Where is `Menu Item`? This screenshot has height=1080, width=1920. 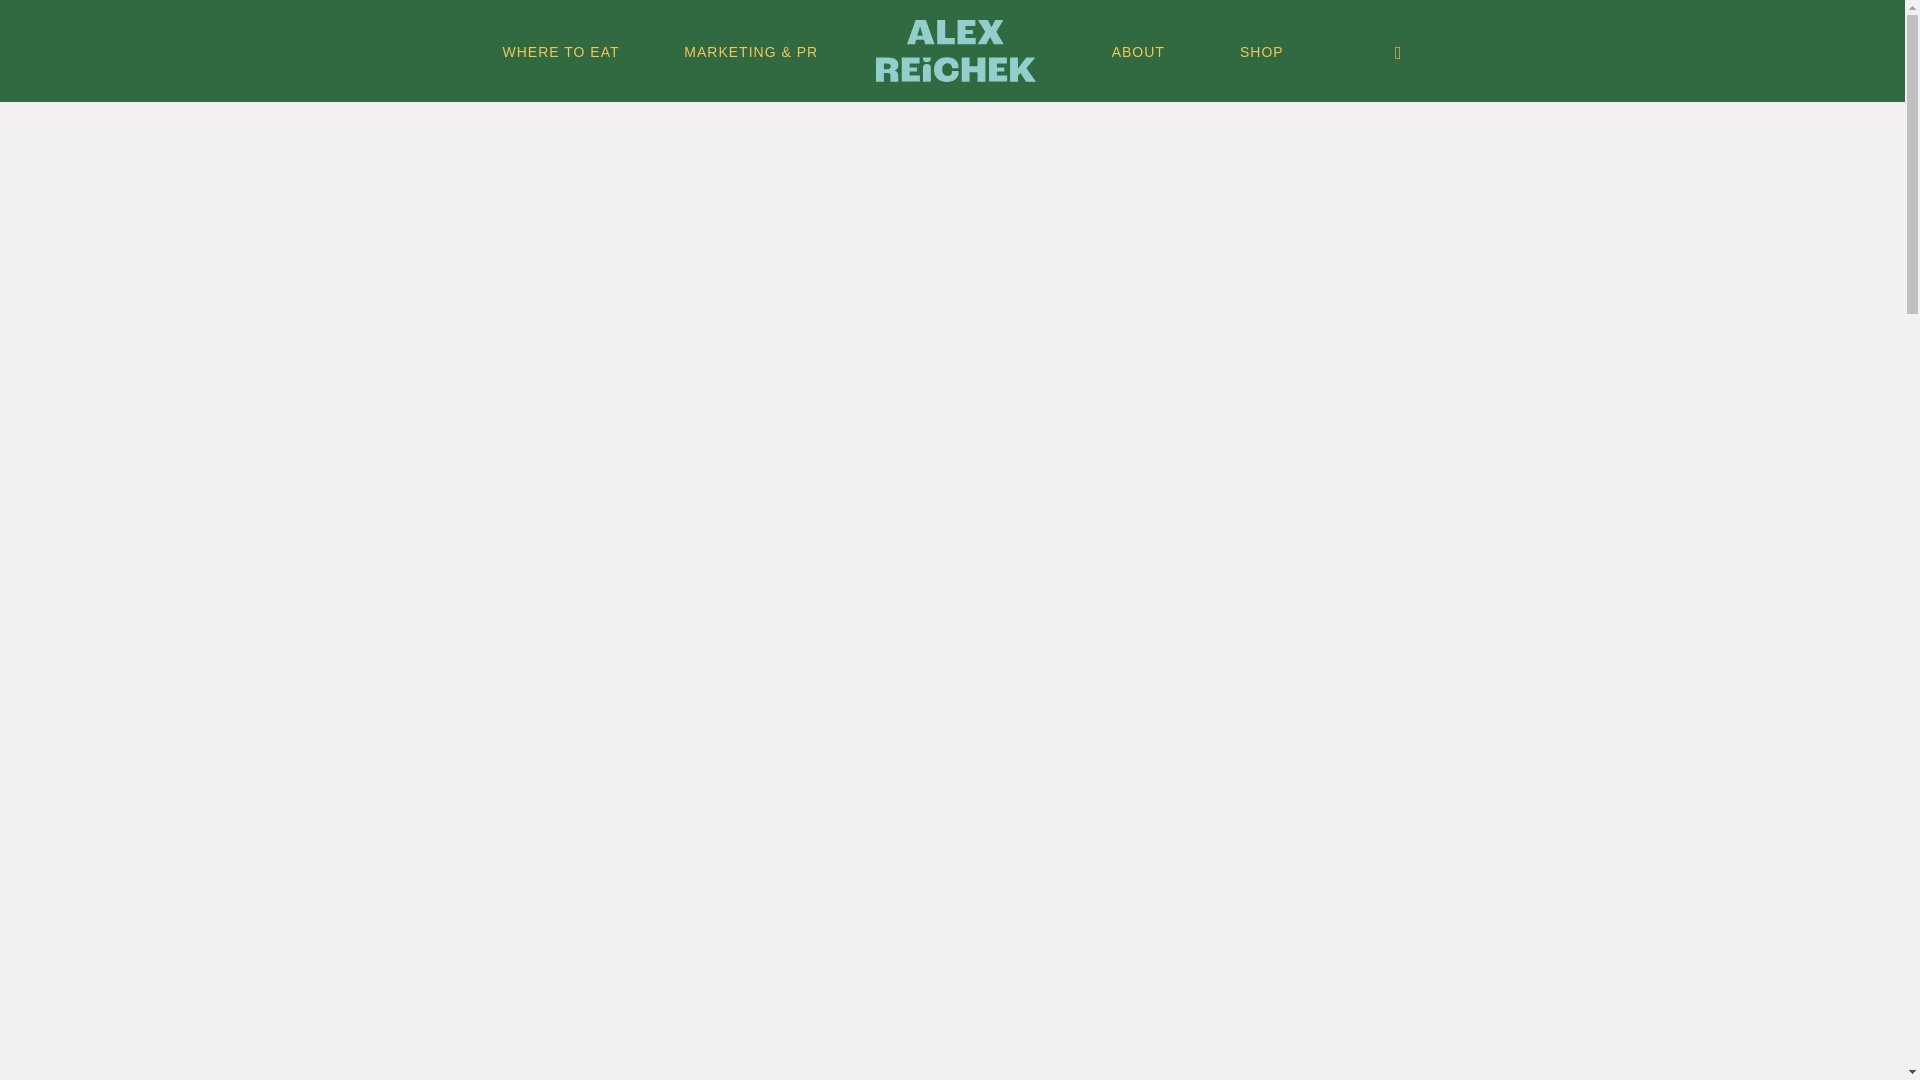 Menu Item is located at coordinates (956, 51).